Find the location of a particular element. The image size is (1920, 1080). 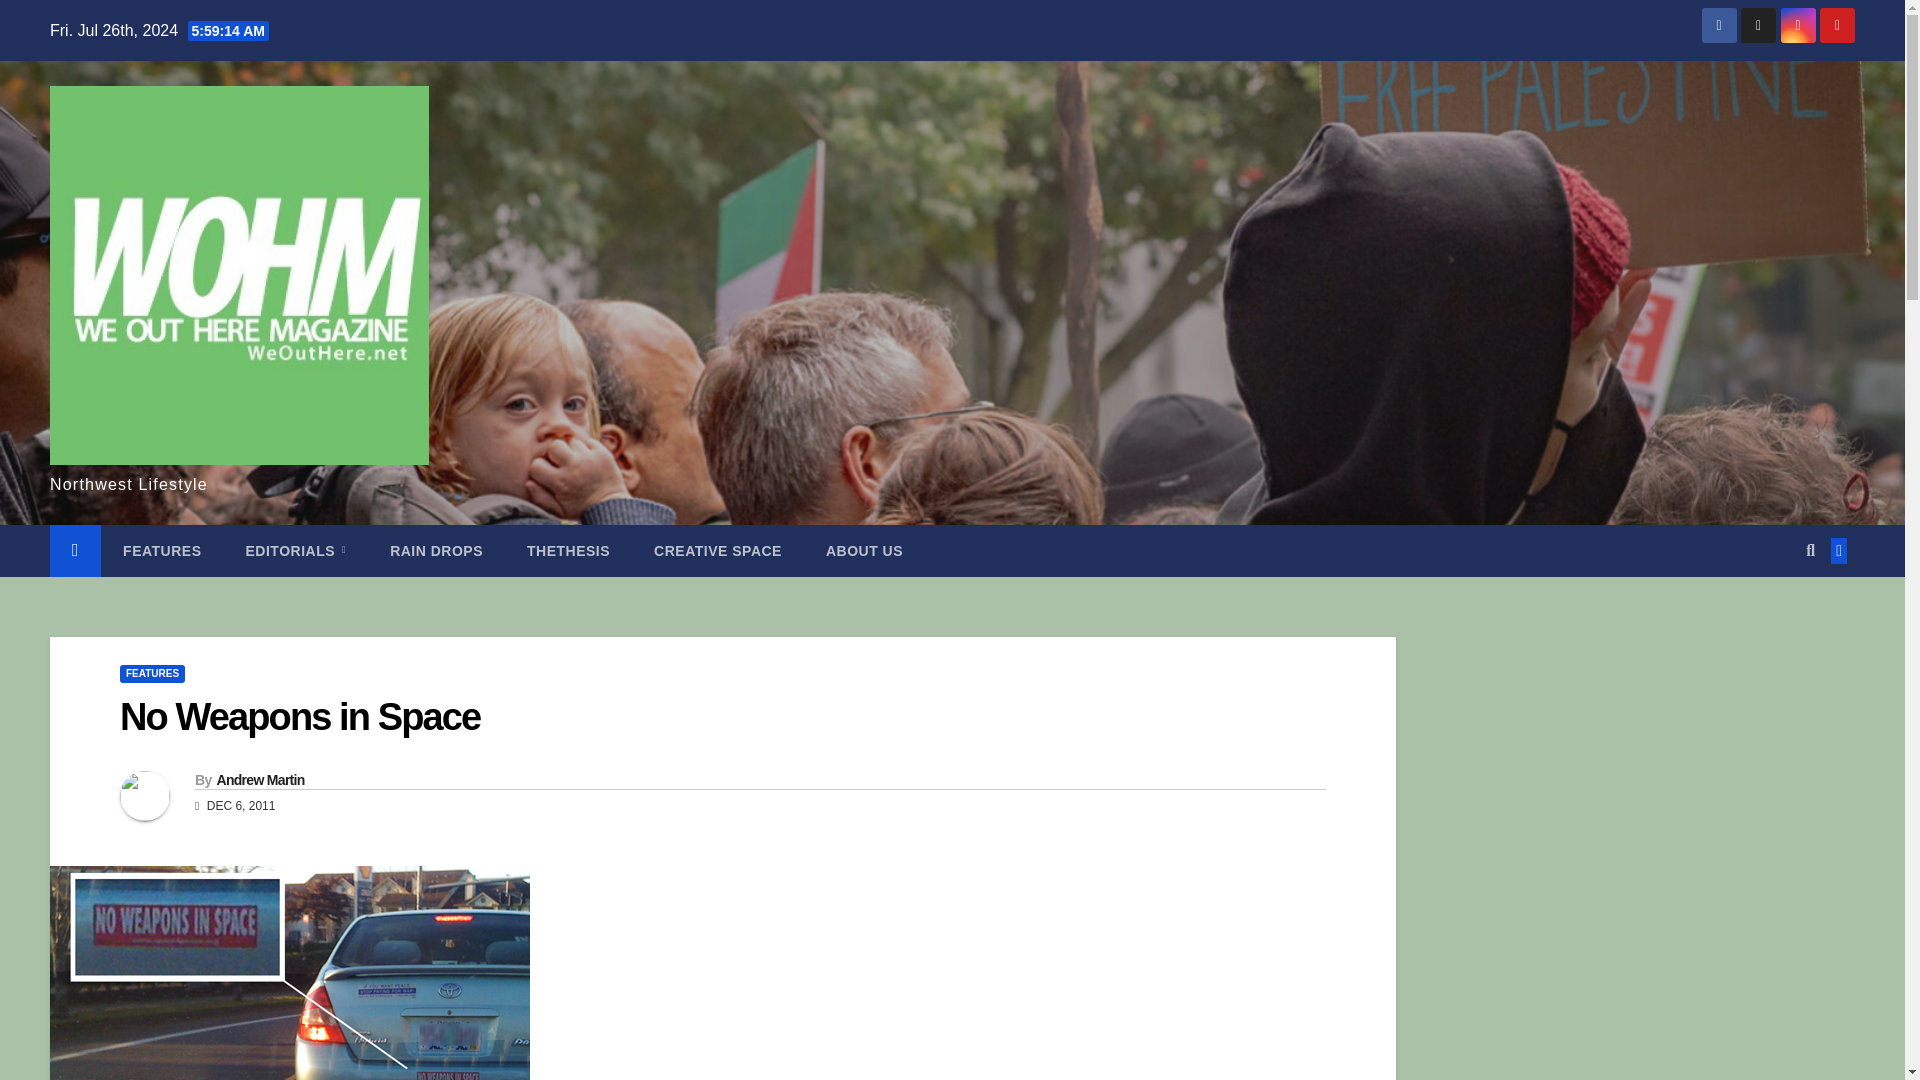

FEATURES is located at coordinates (152, 674).